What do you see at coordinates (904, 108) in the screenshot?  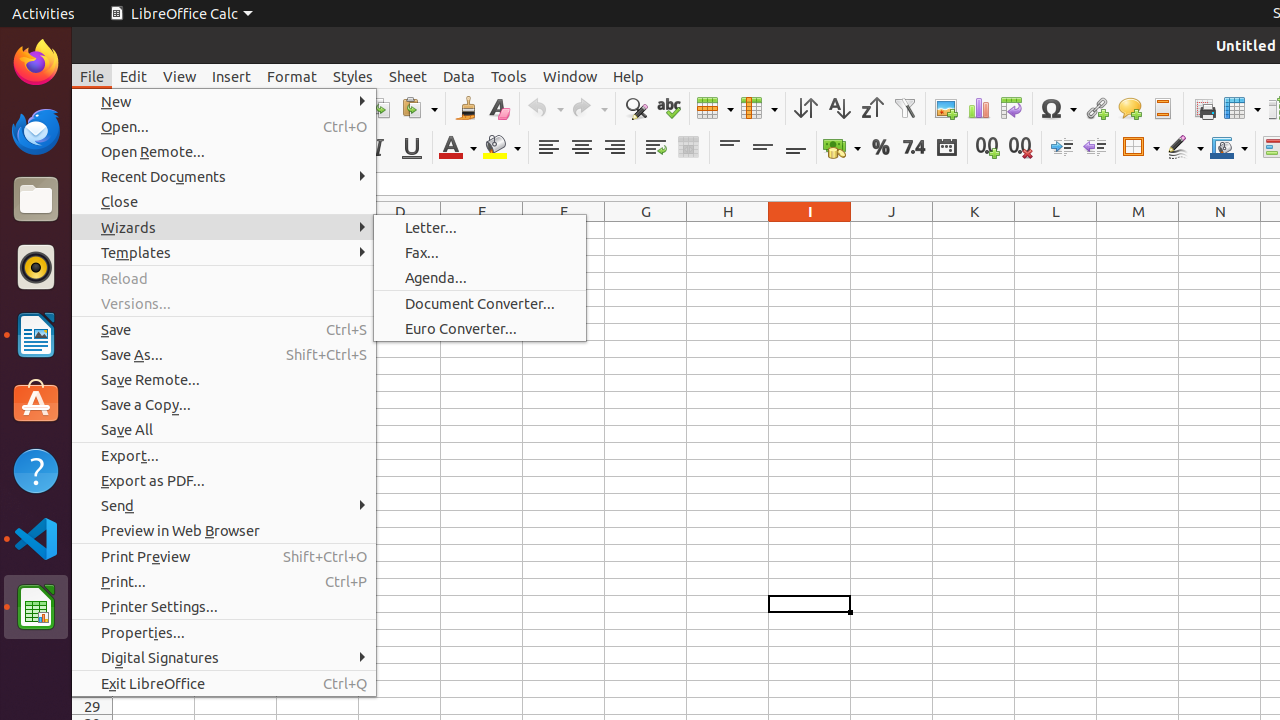 I see `AutoFilter` at bounding box center [904, 108].